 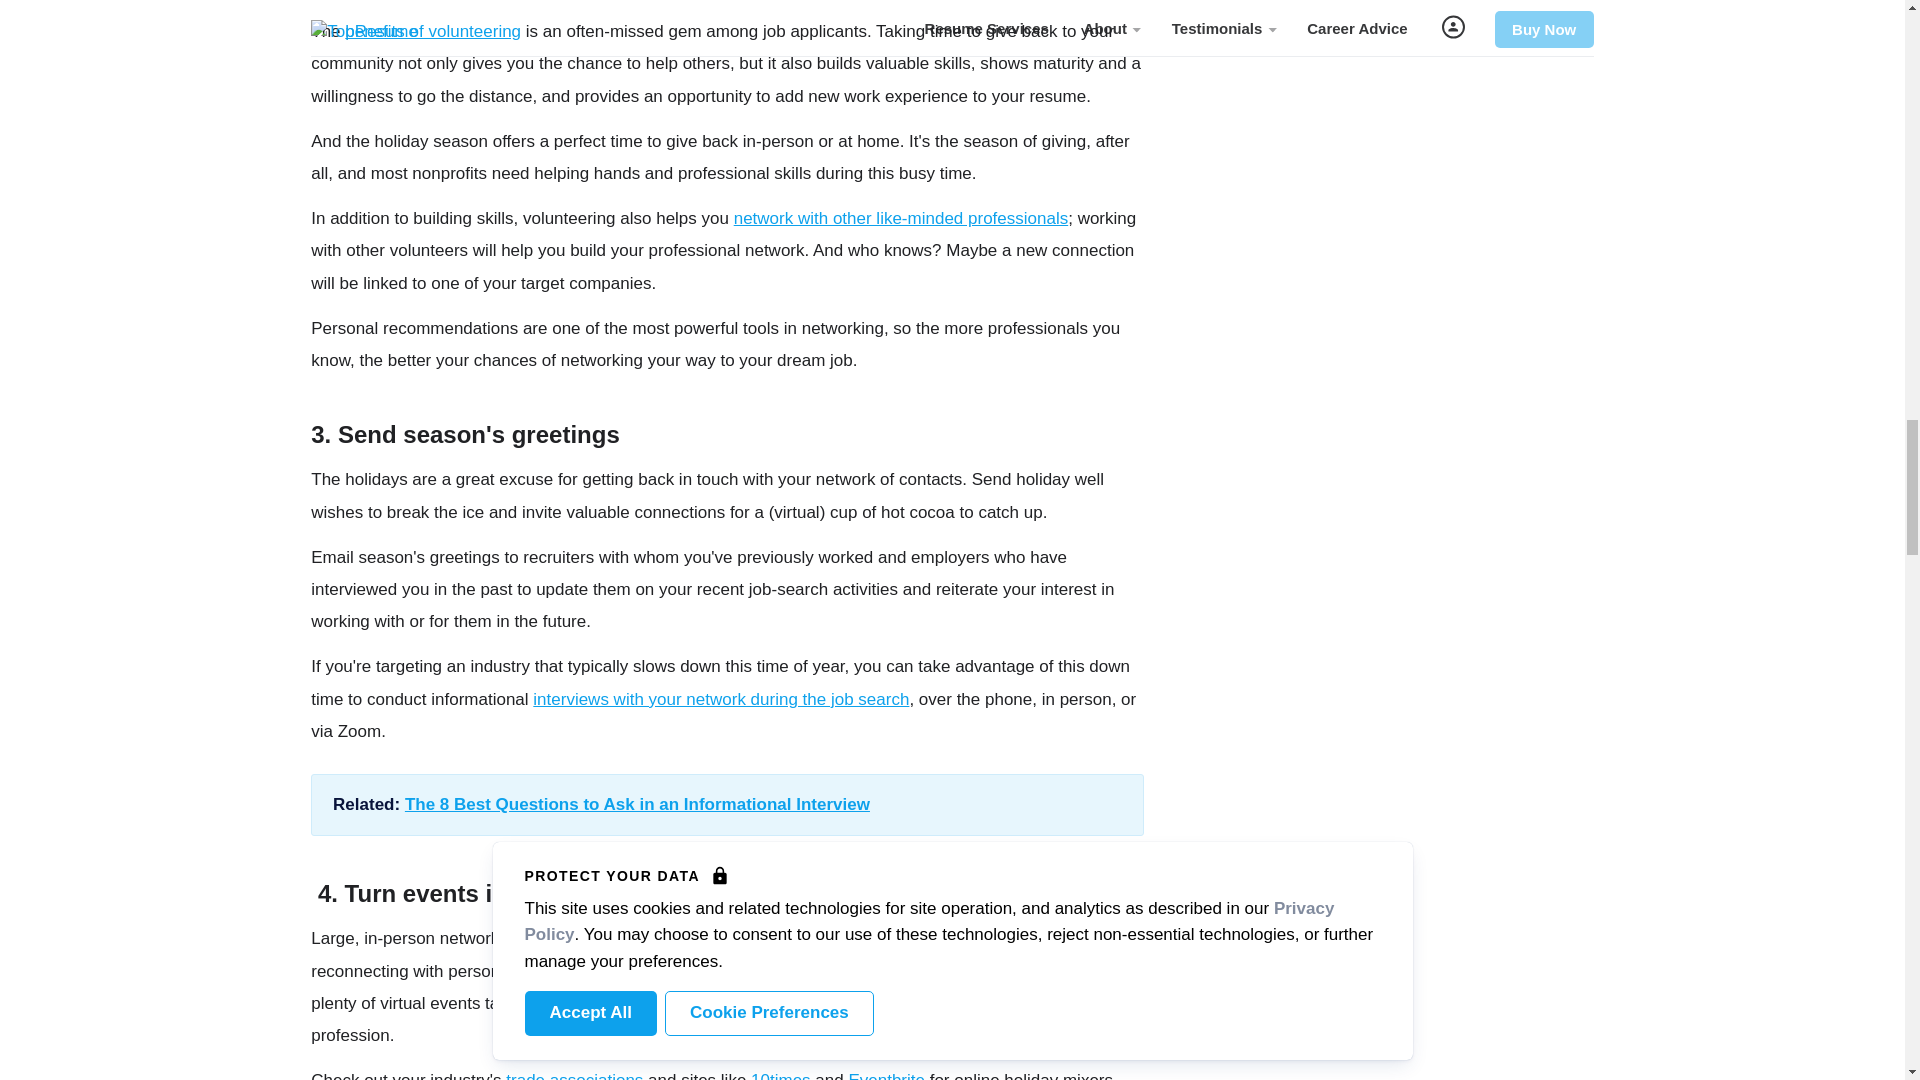 What do you see at coordinates (574, 1076) in the screenshot?
I see `trade associations` at bounding box center [574, 1076].